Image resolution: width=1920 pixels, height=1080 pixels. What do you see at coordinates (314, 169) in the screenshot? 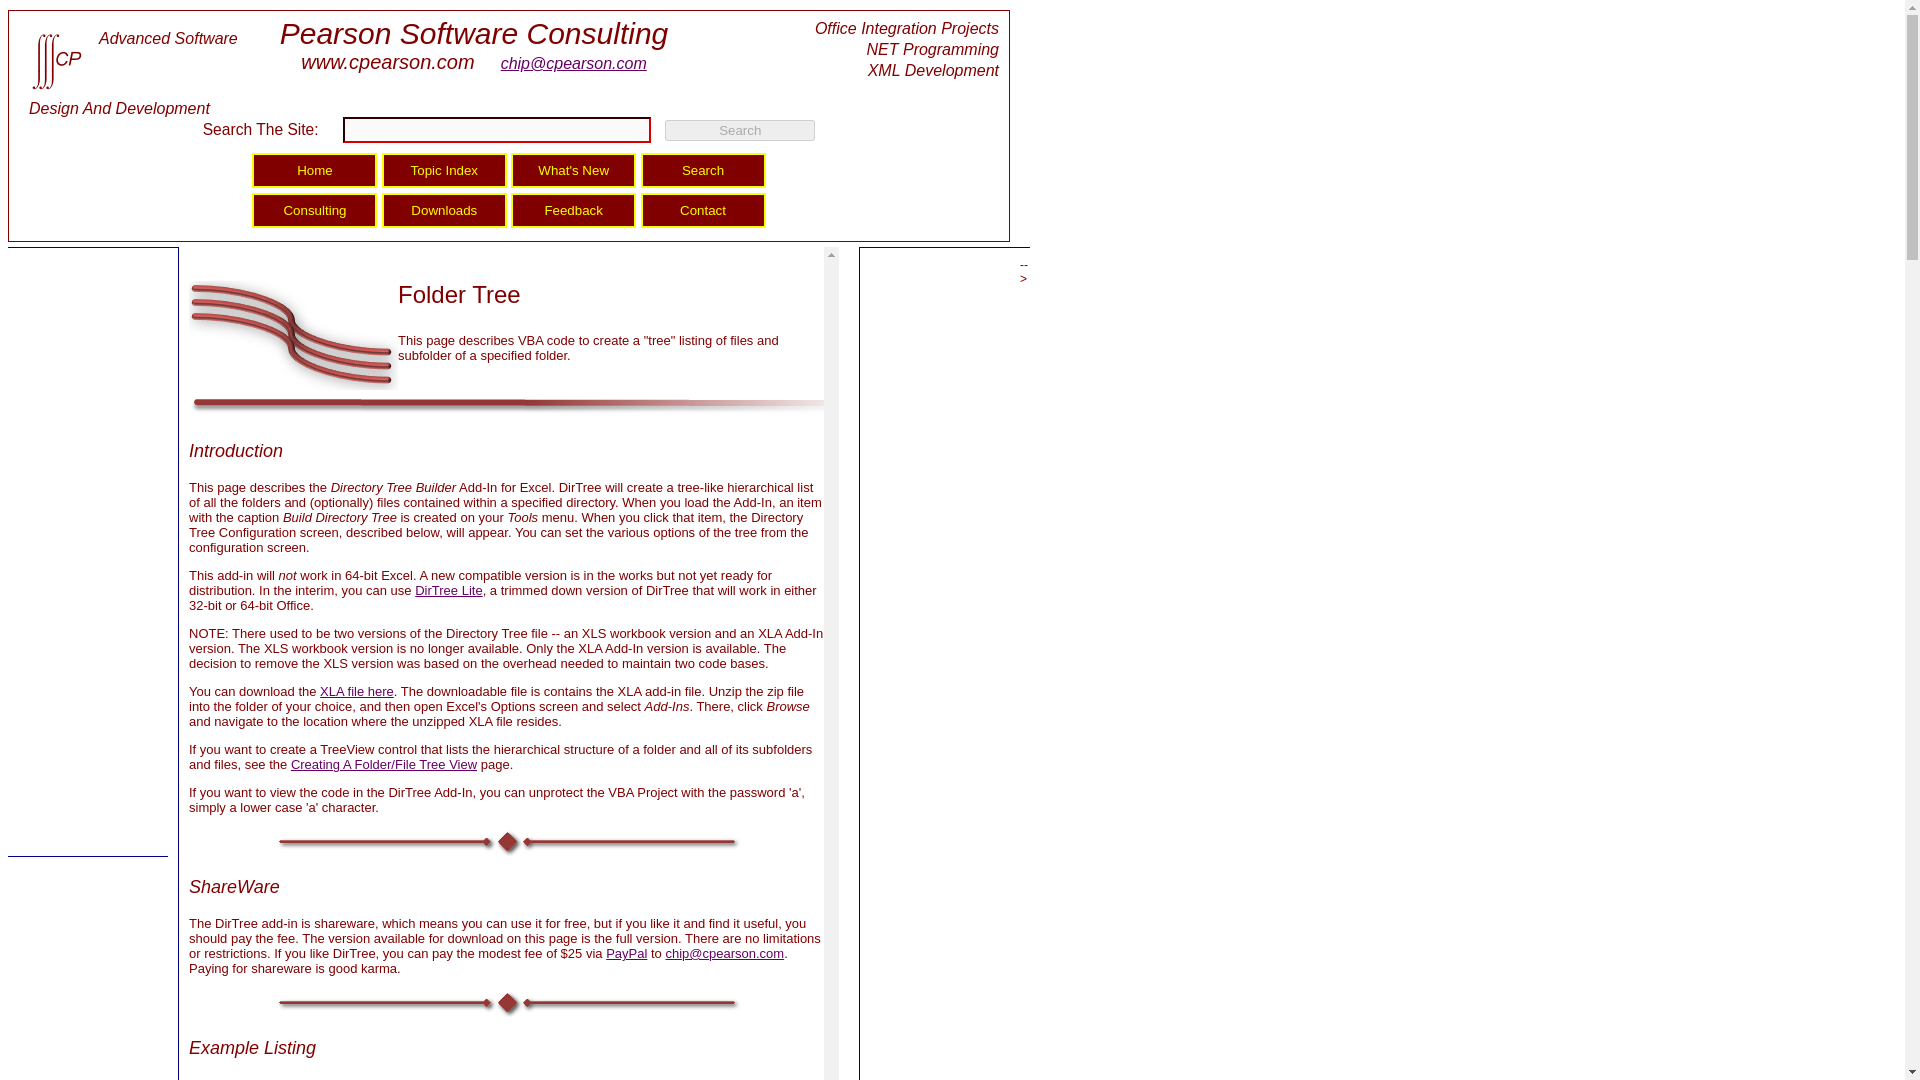
I see `Home` at bounding box center [314, 169].